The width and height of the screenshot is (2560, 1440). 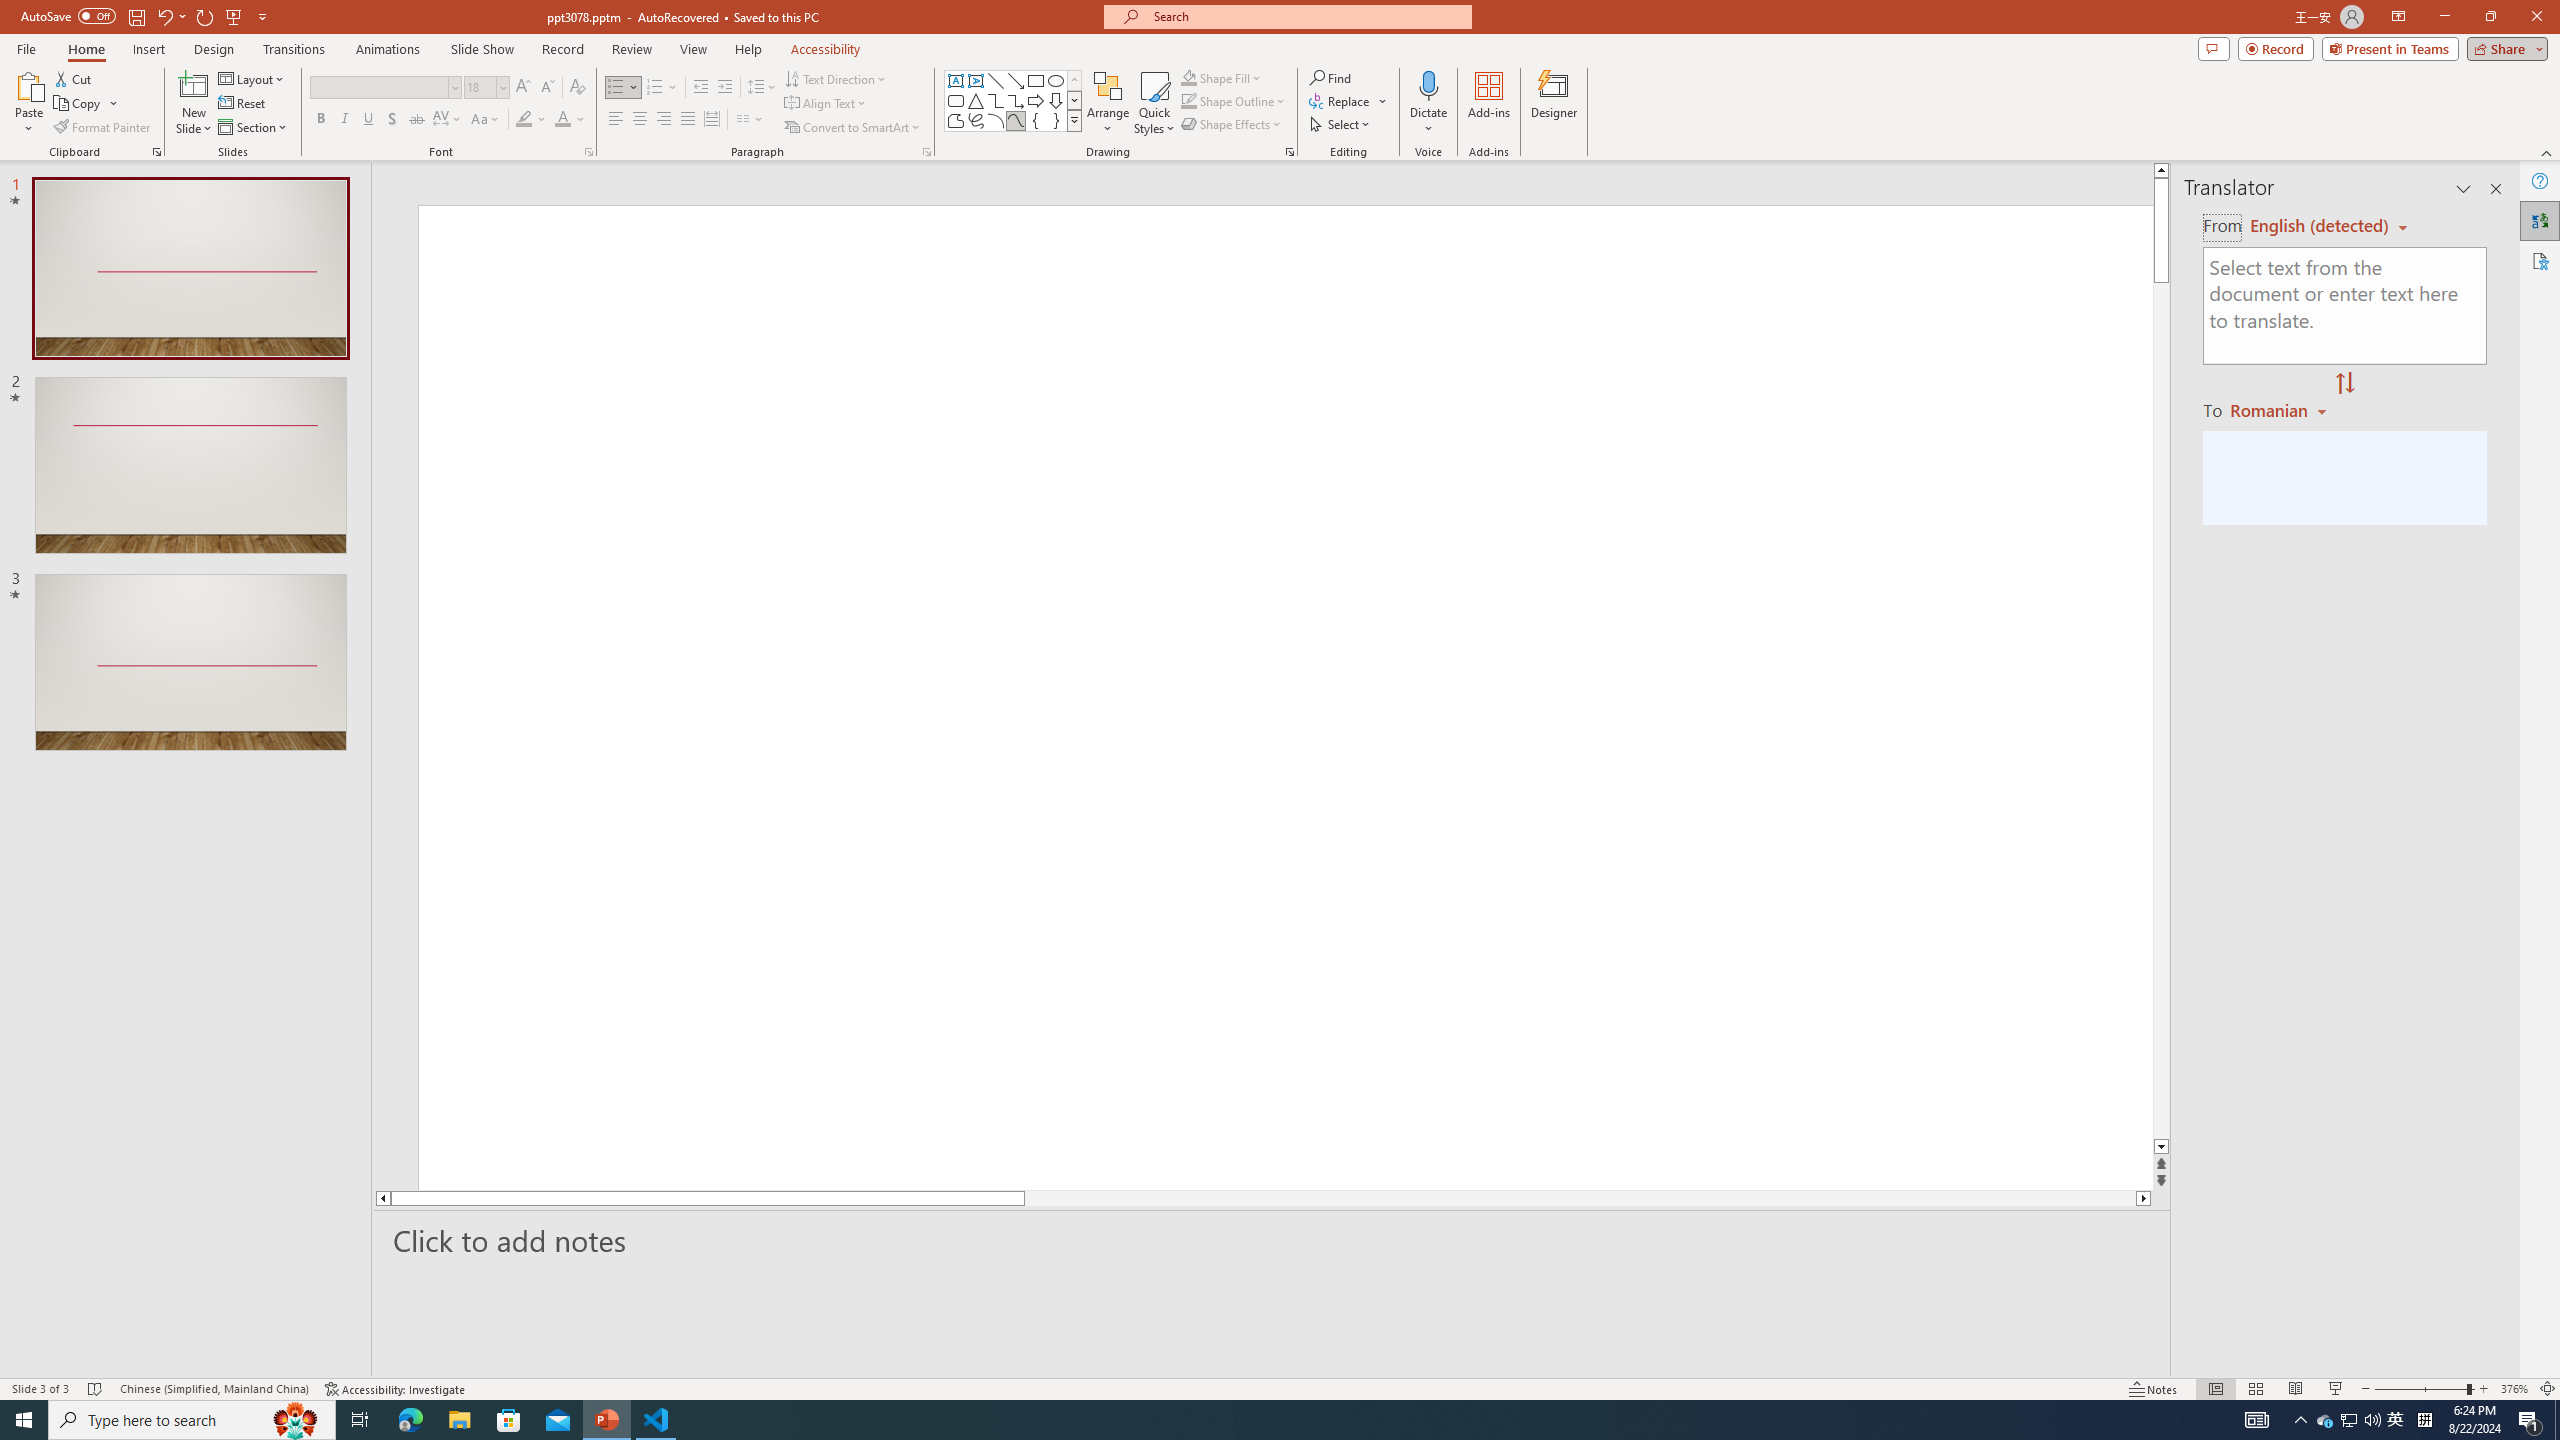 I want to click on Character Spacing, so click(x=448, y=120).